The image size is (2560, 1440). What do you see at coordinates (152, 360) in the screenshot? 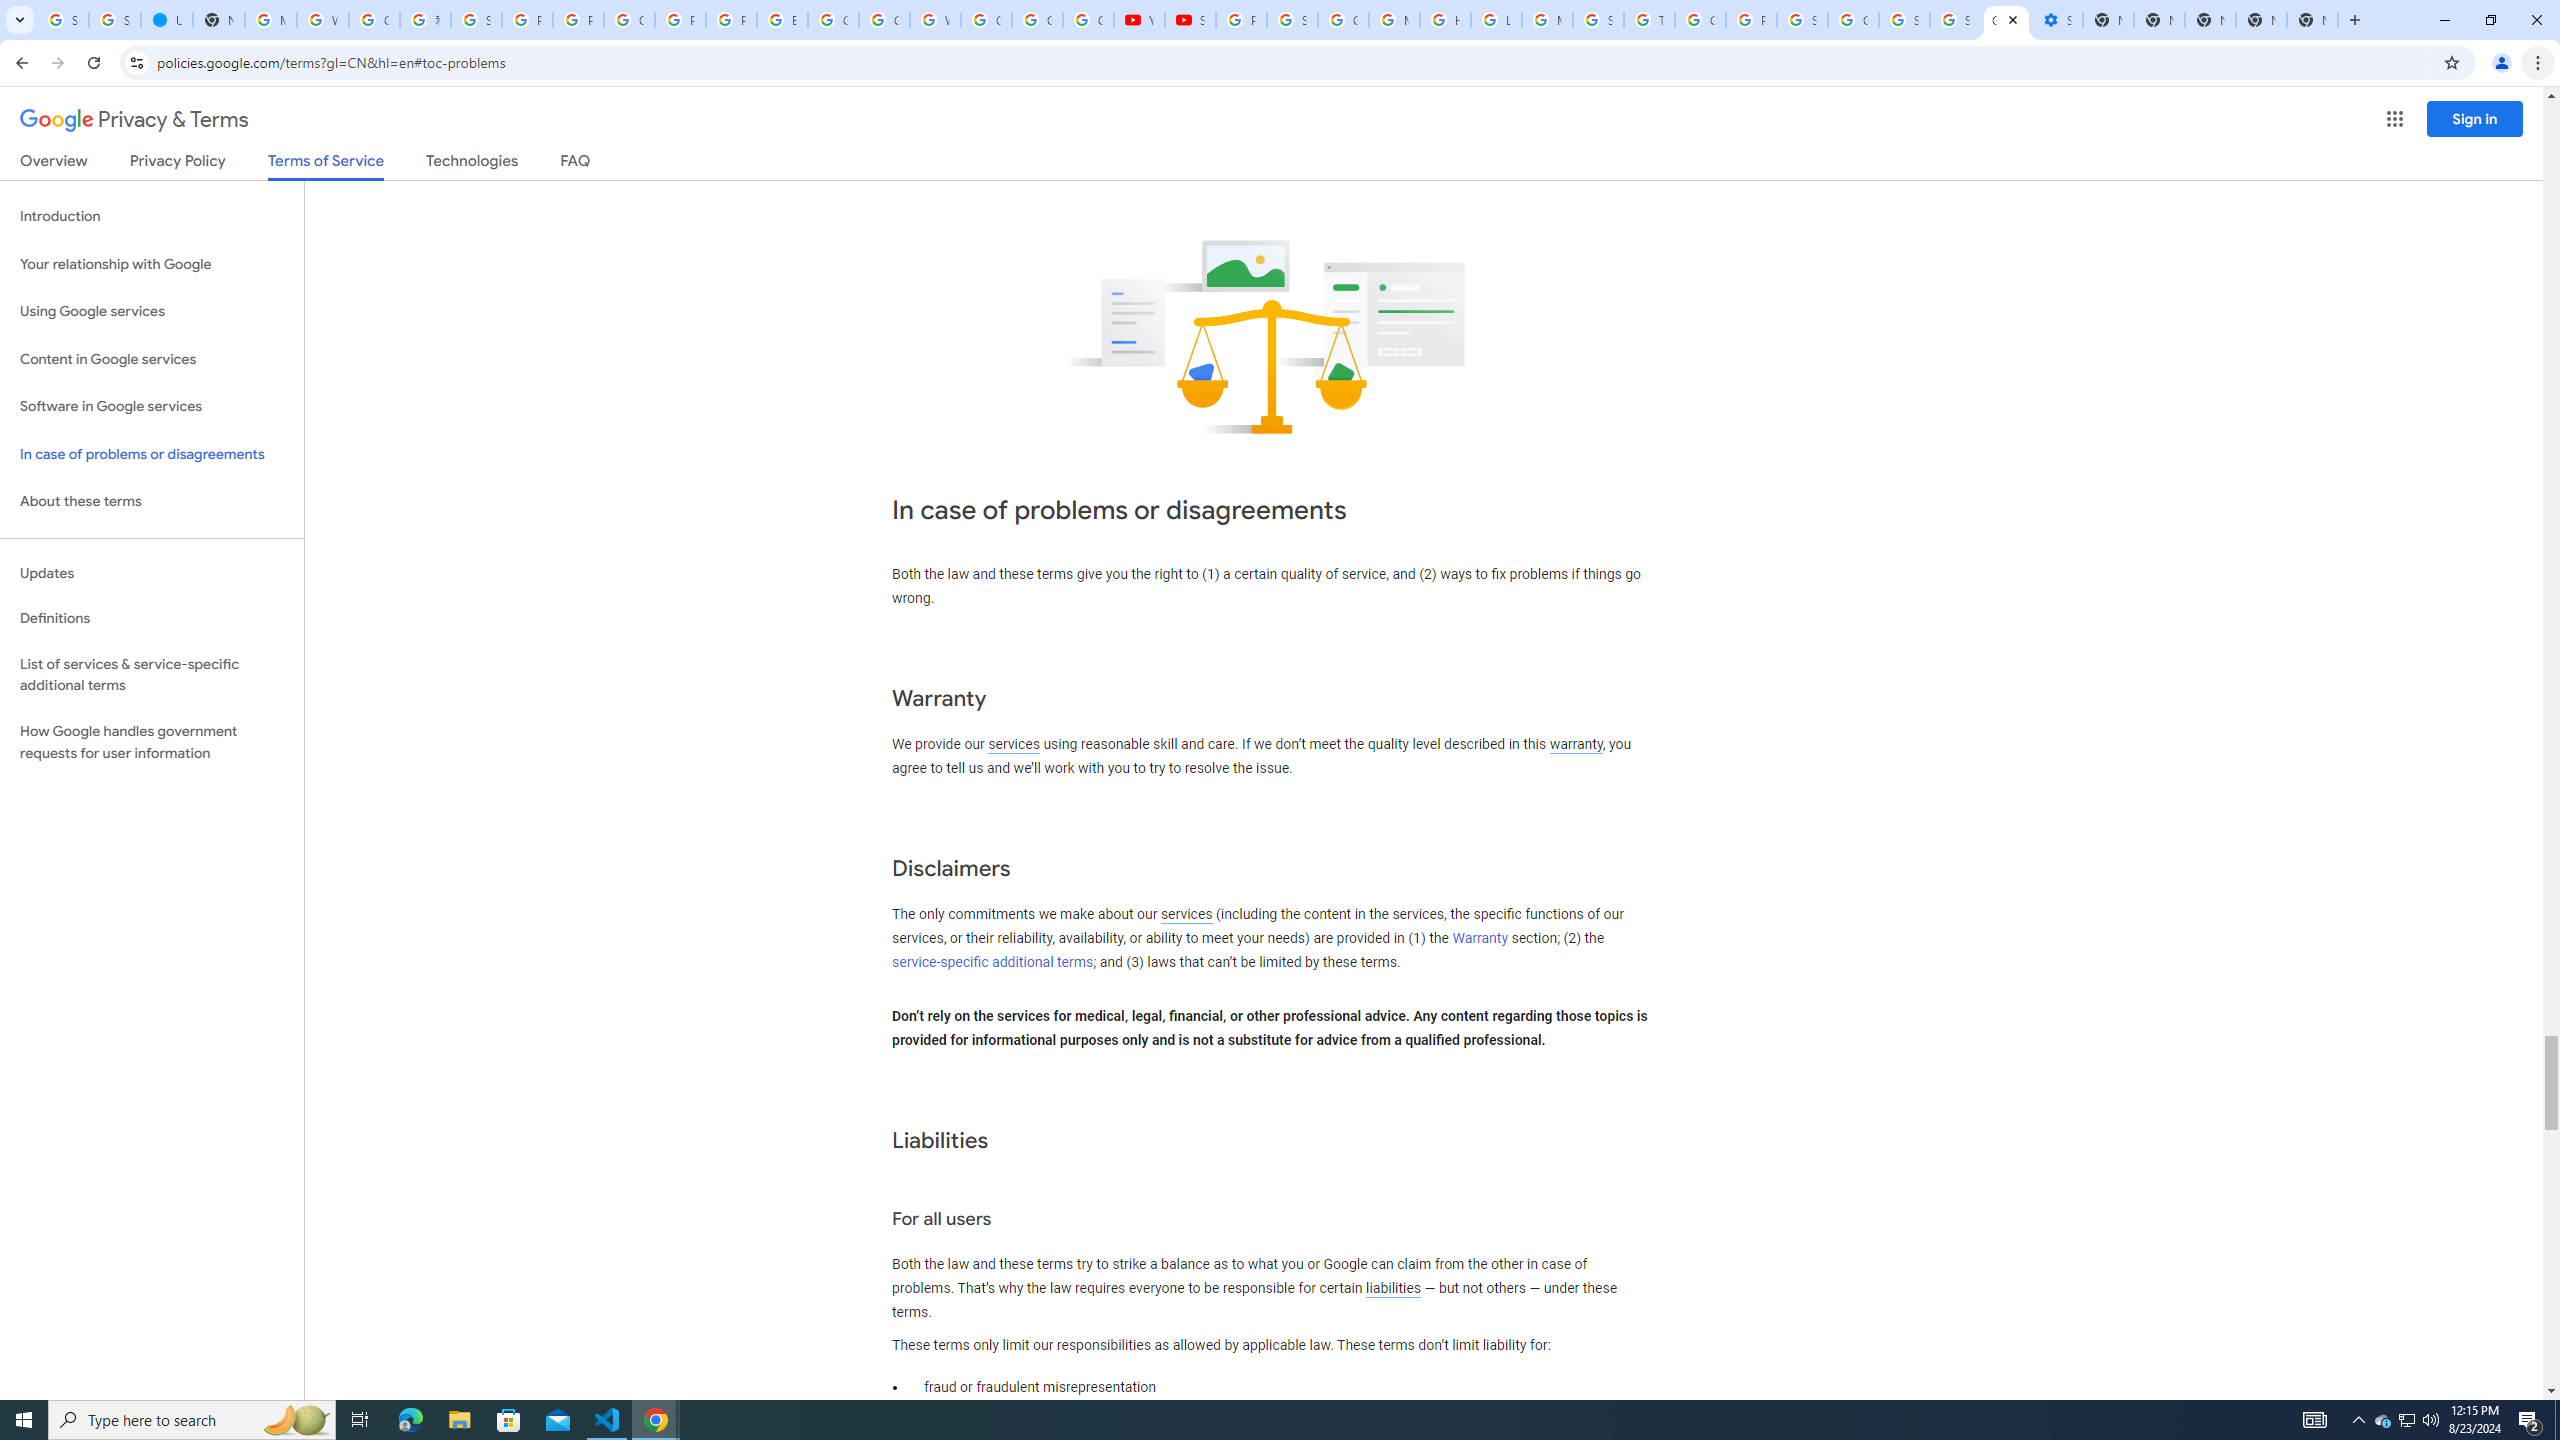
I see `Content in Google services` at bounding box center [152, 360].